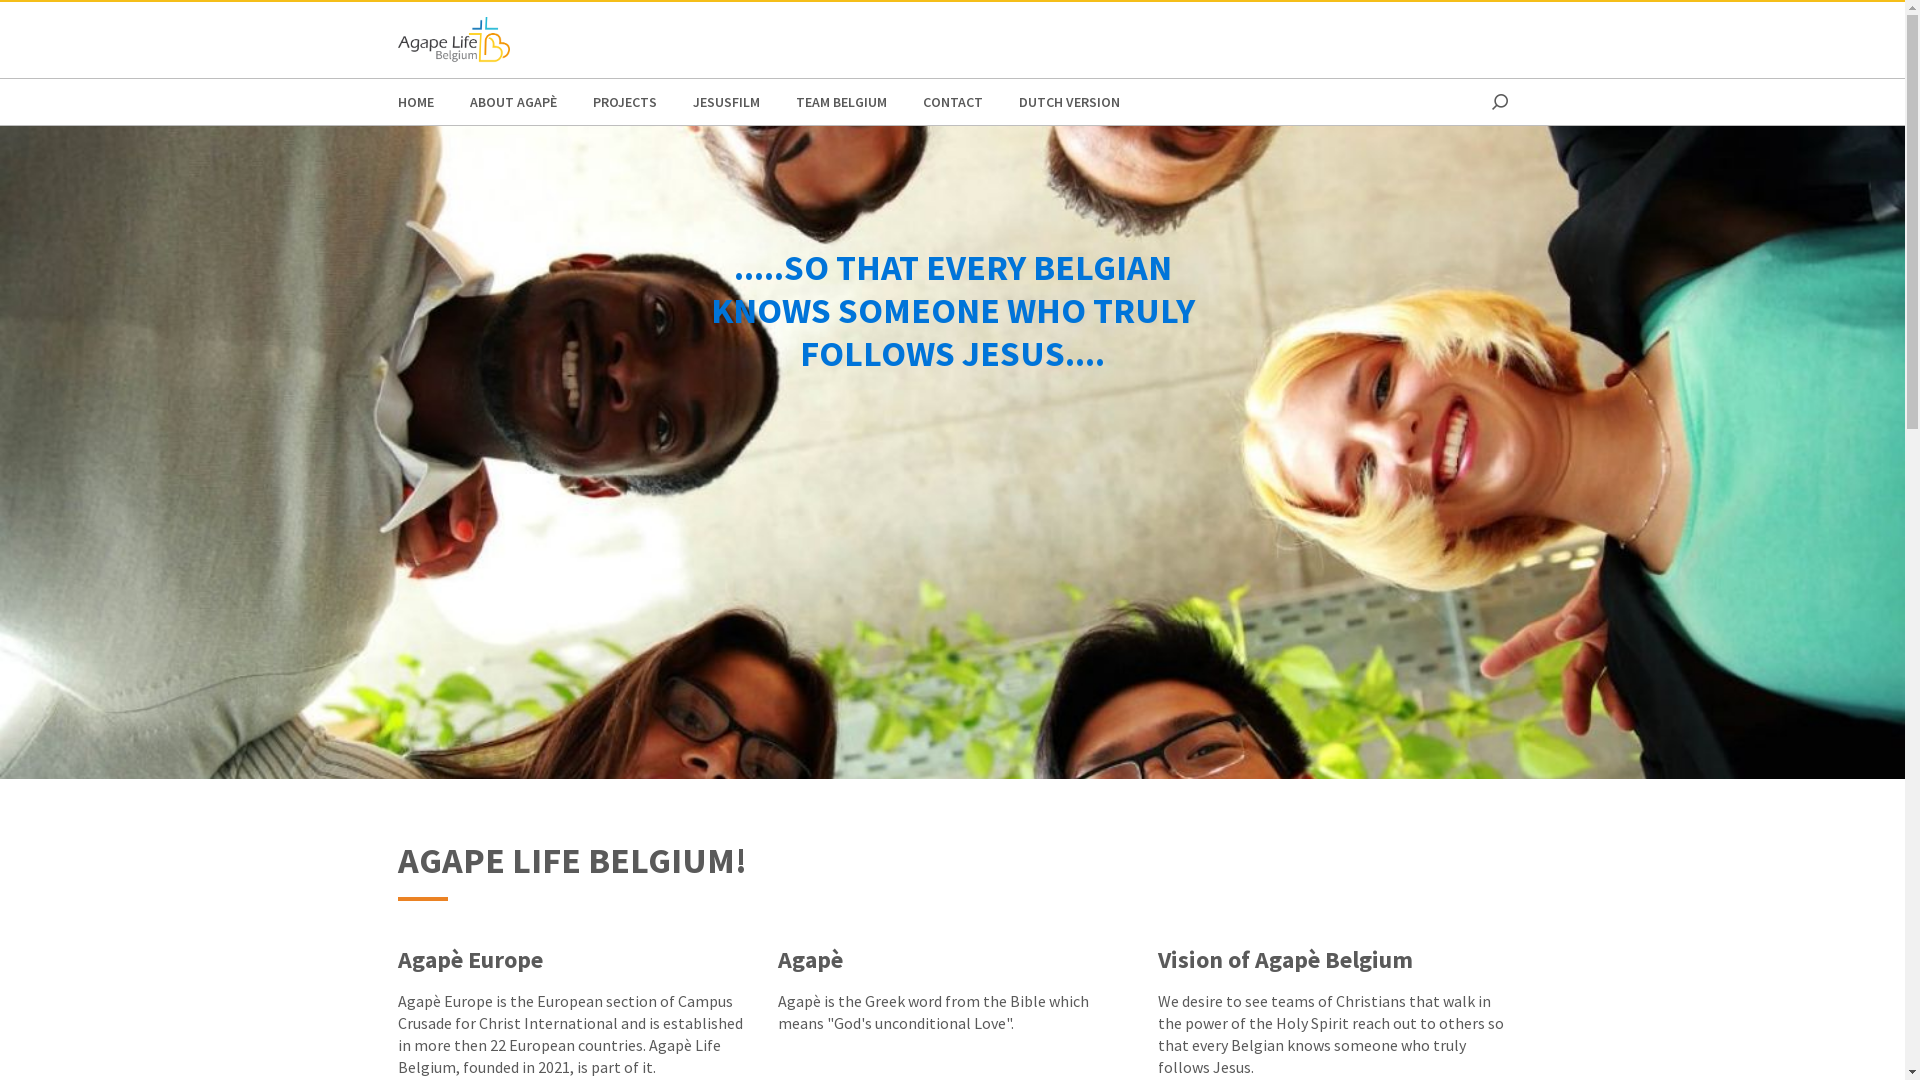 The image size is (1920, 1080). What do you see at coordinates (1068, 102) in the screenshot?
I see `DUTCH VERSION` at bounding box center [1068, 102].